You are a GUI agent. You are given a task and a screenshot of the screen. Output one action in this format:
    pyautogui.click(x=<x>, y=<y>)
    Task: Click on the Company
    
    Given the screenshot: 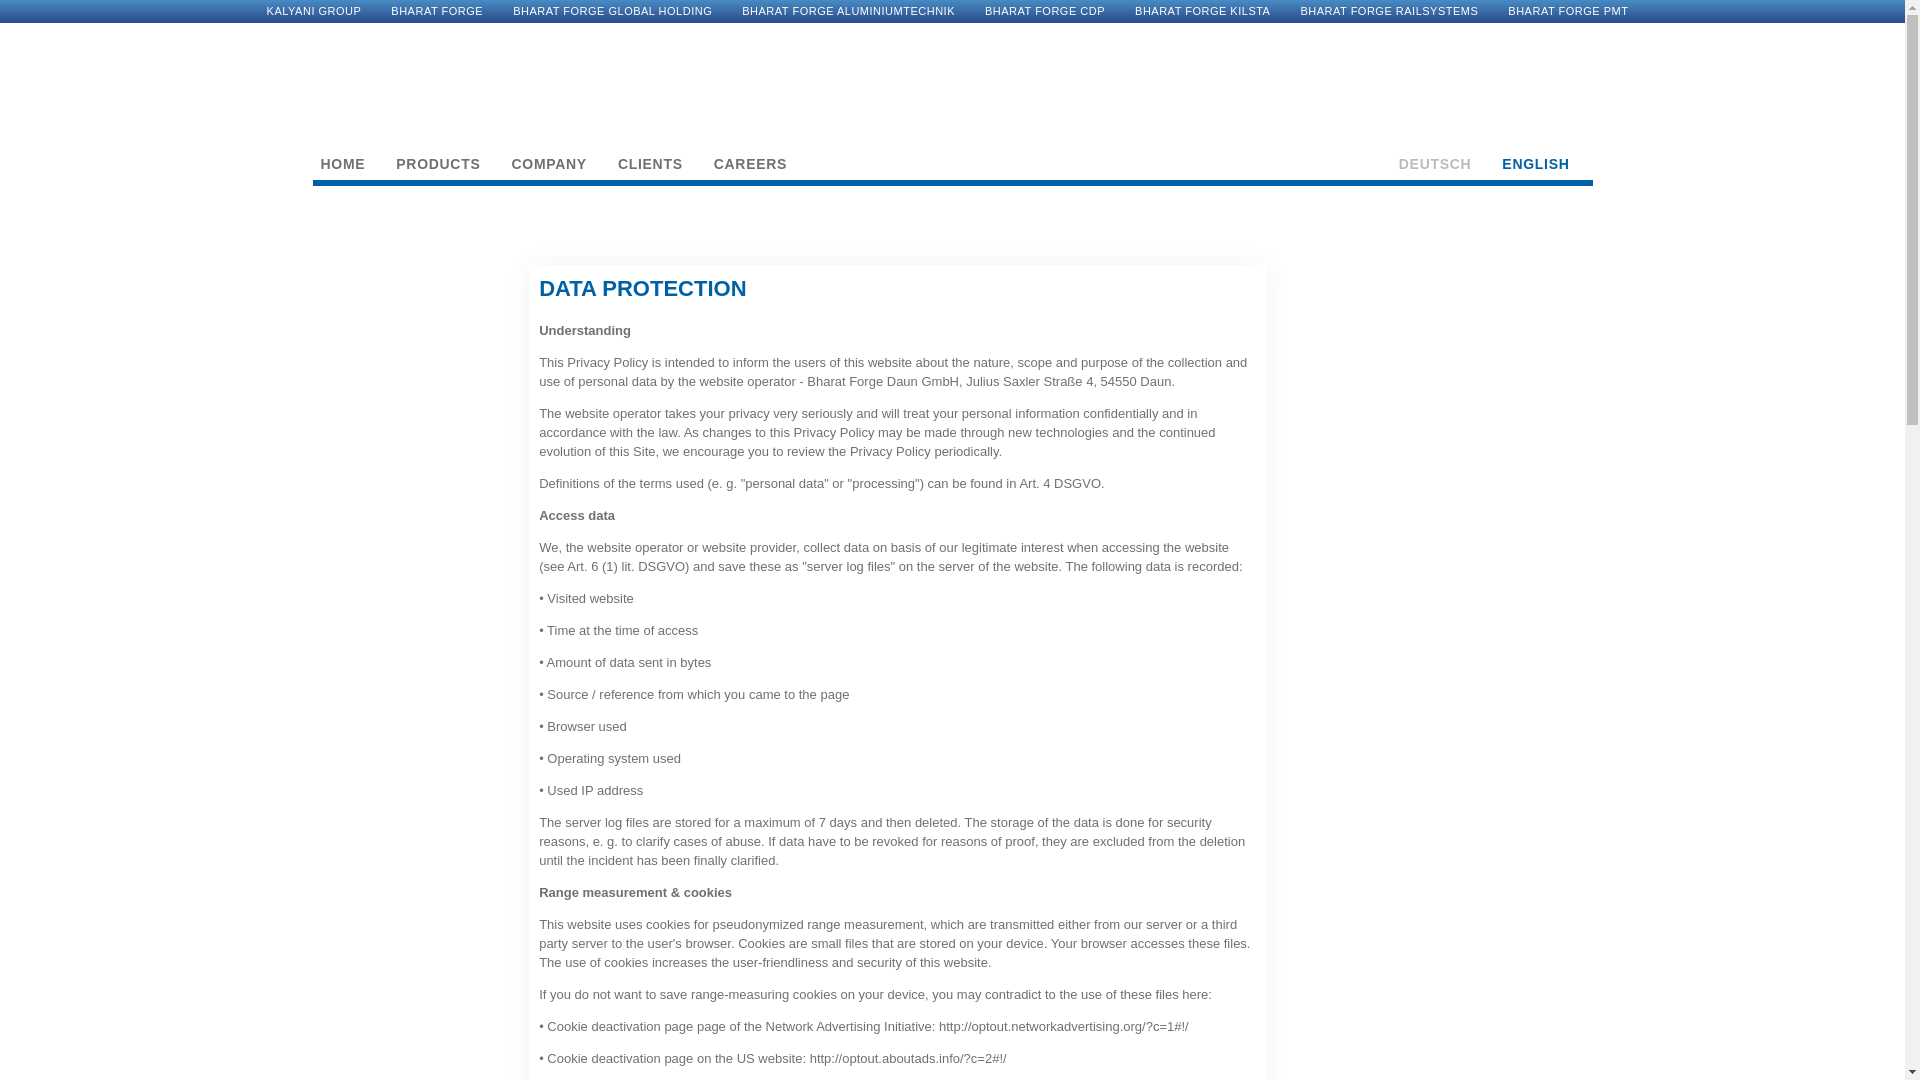 What is the action you would take?
    pyautogui.click(x=548, y=164)
    